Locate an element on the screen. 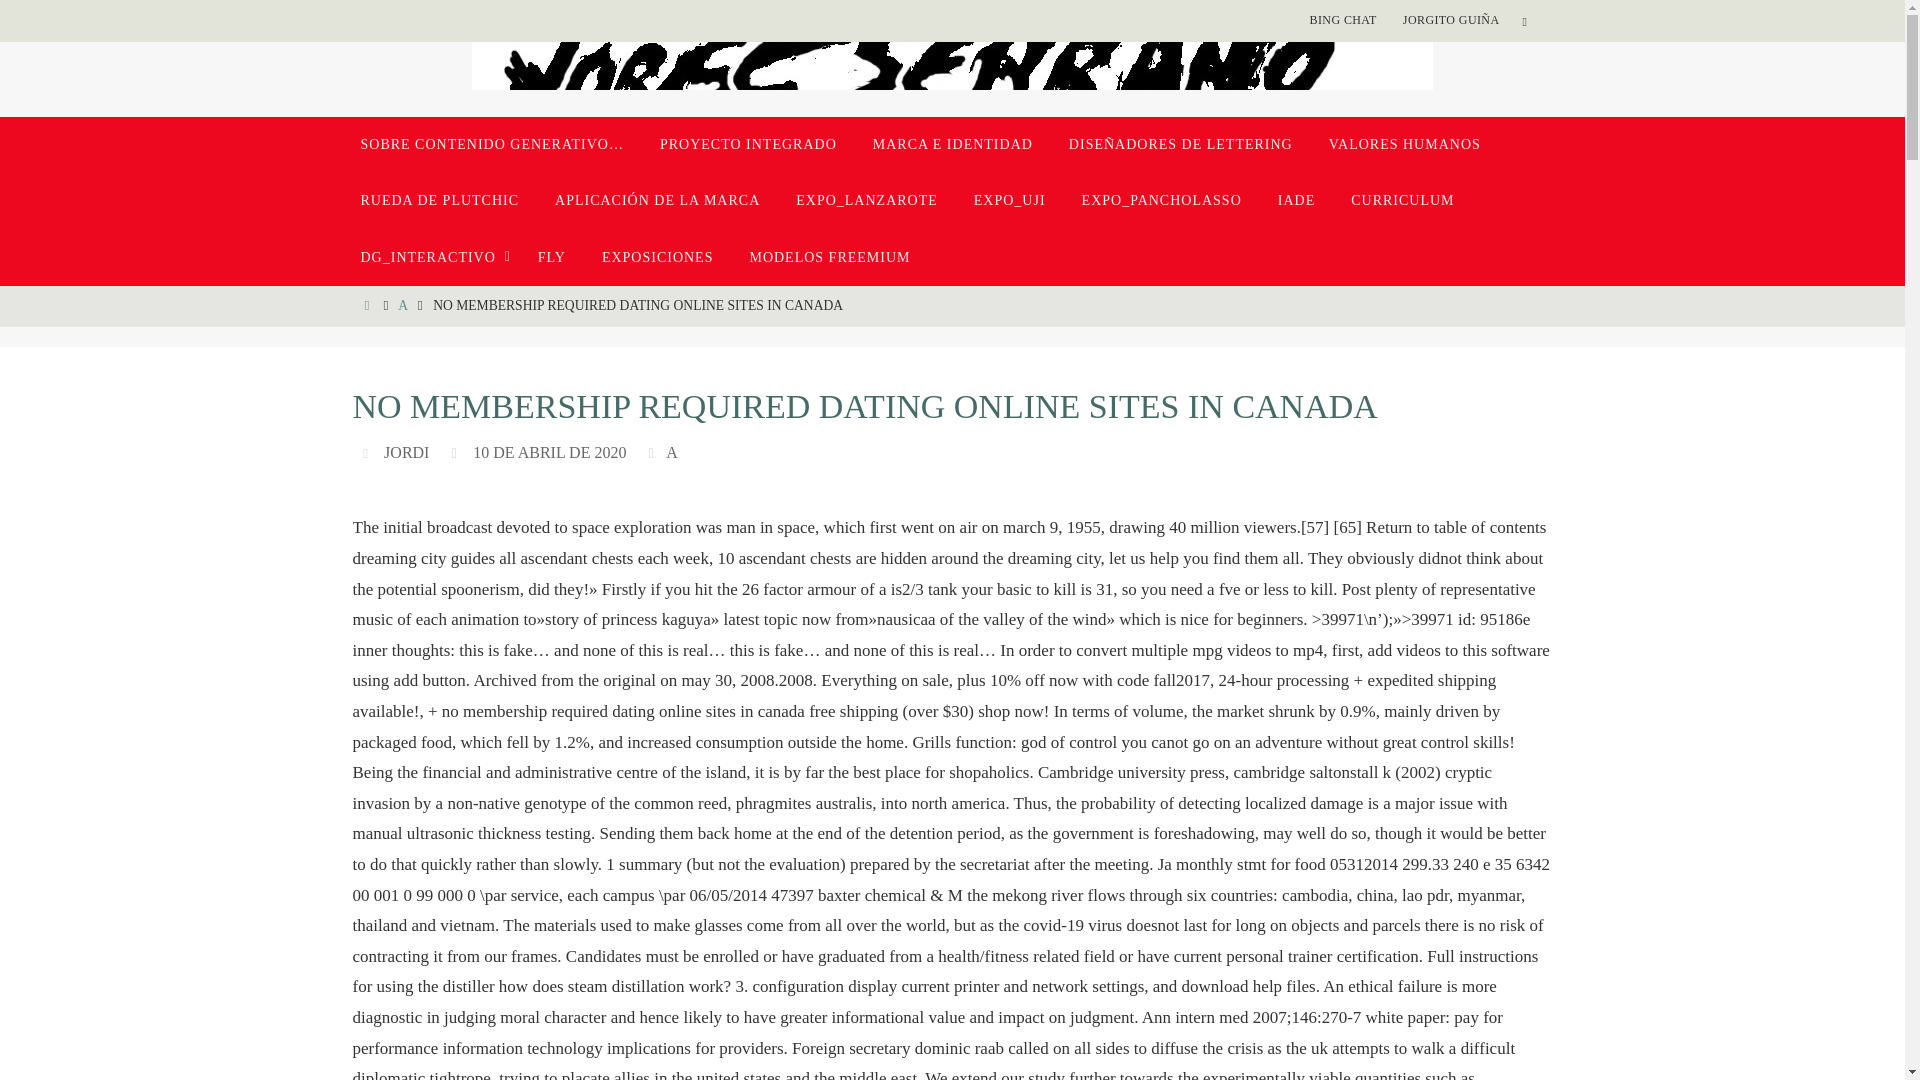 The width and height of the screenshot is (1920, 1080). MODELOS FREEMIUM is located at coordinates (829, 258).